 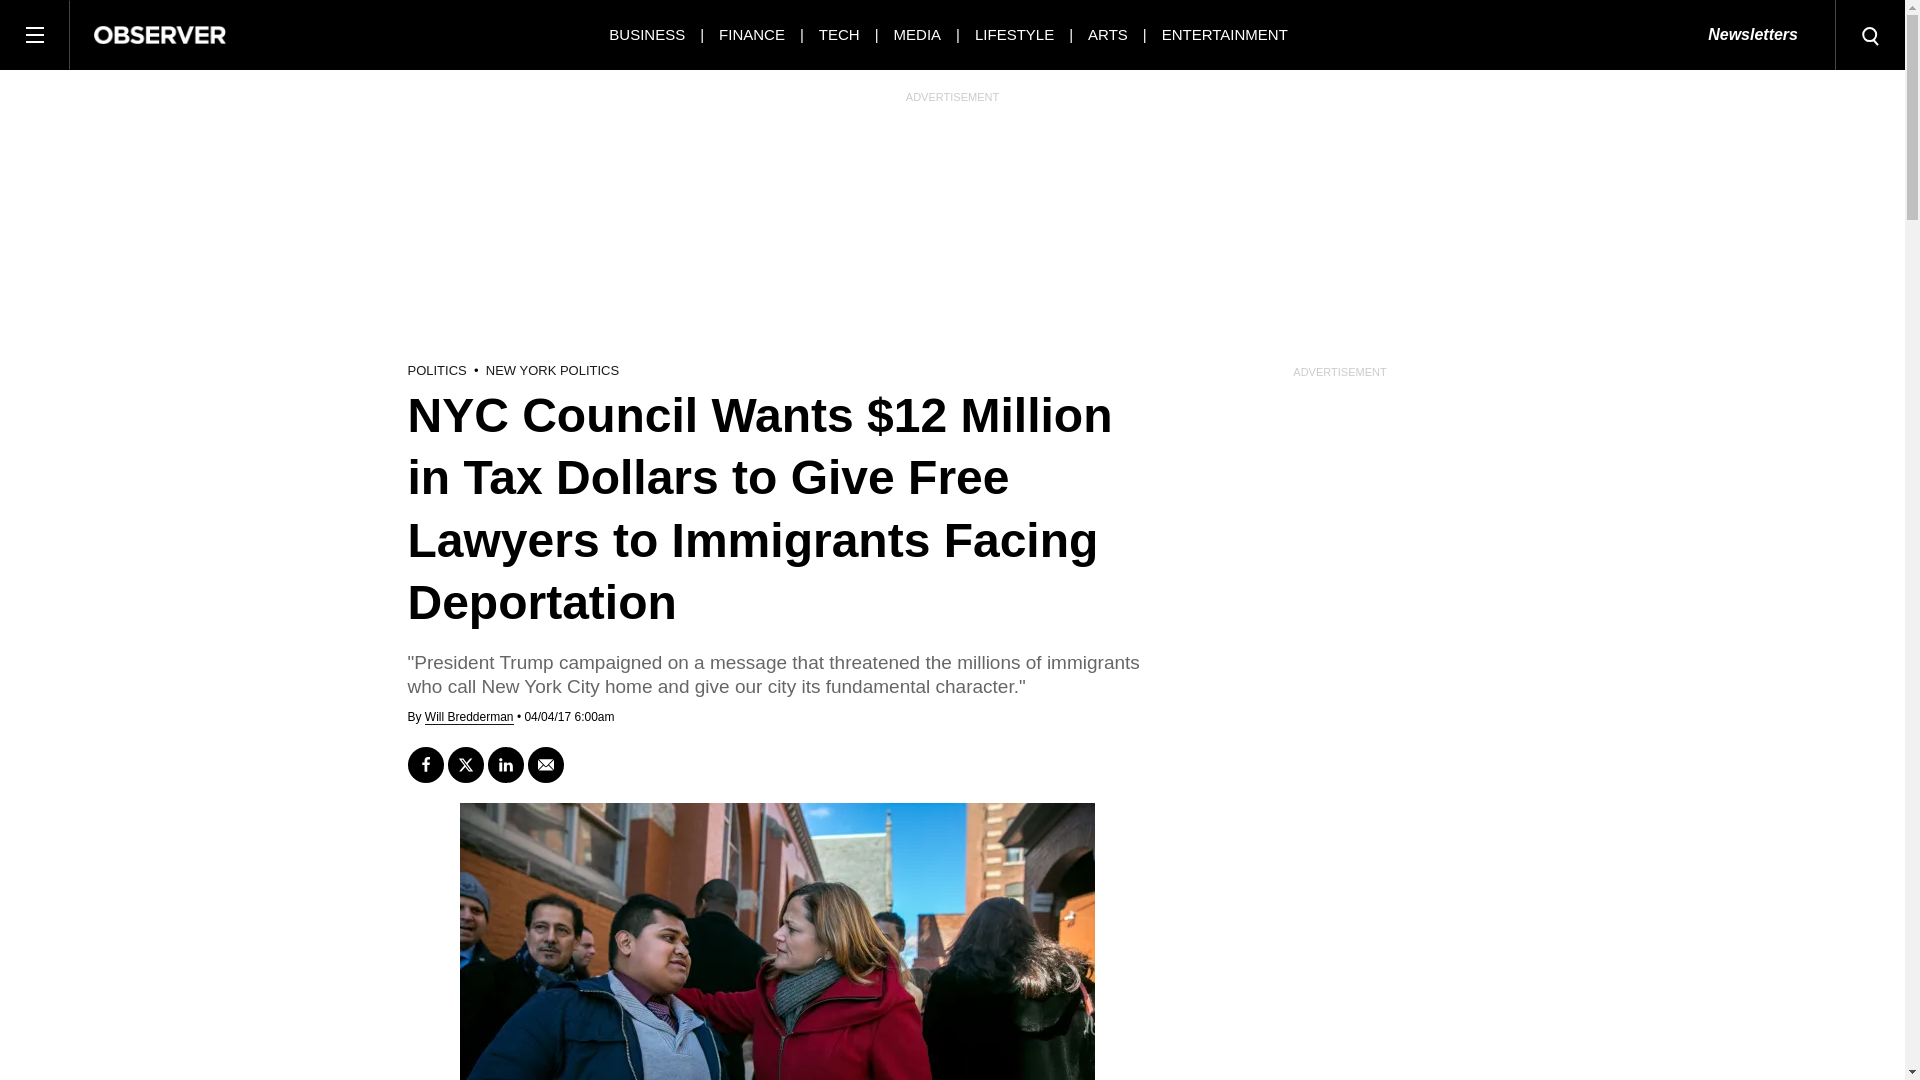 What do you see at coordinates (425, 765) in the screenshot?
I see `Share on Facebook` at bounding box center [425, 765].